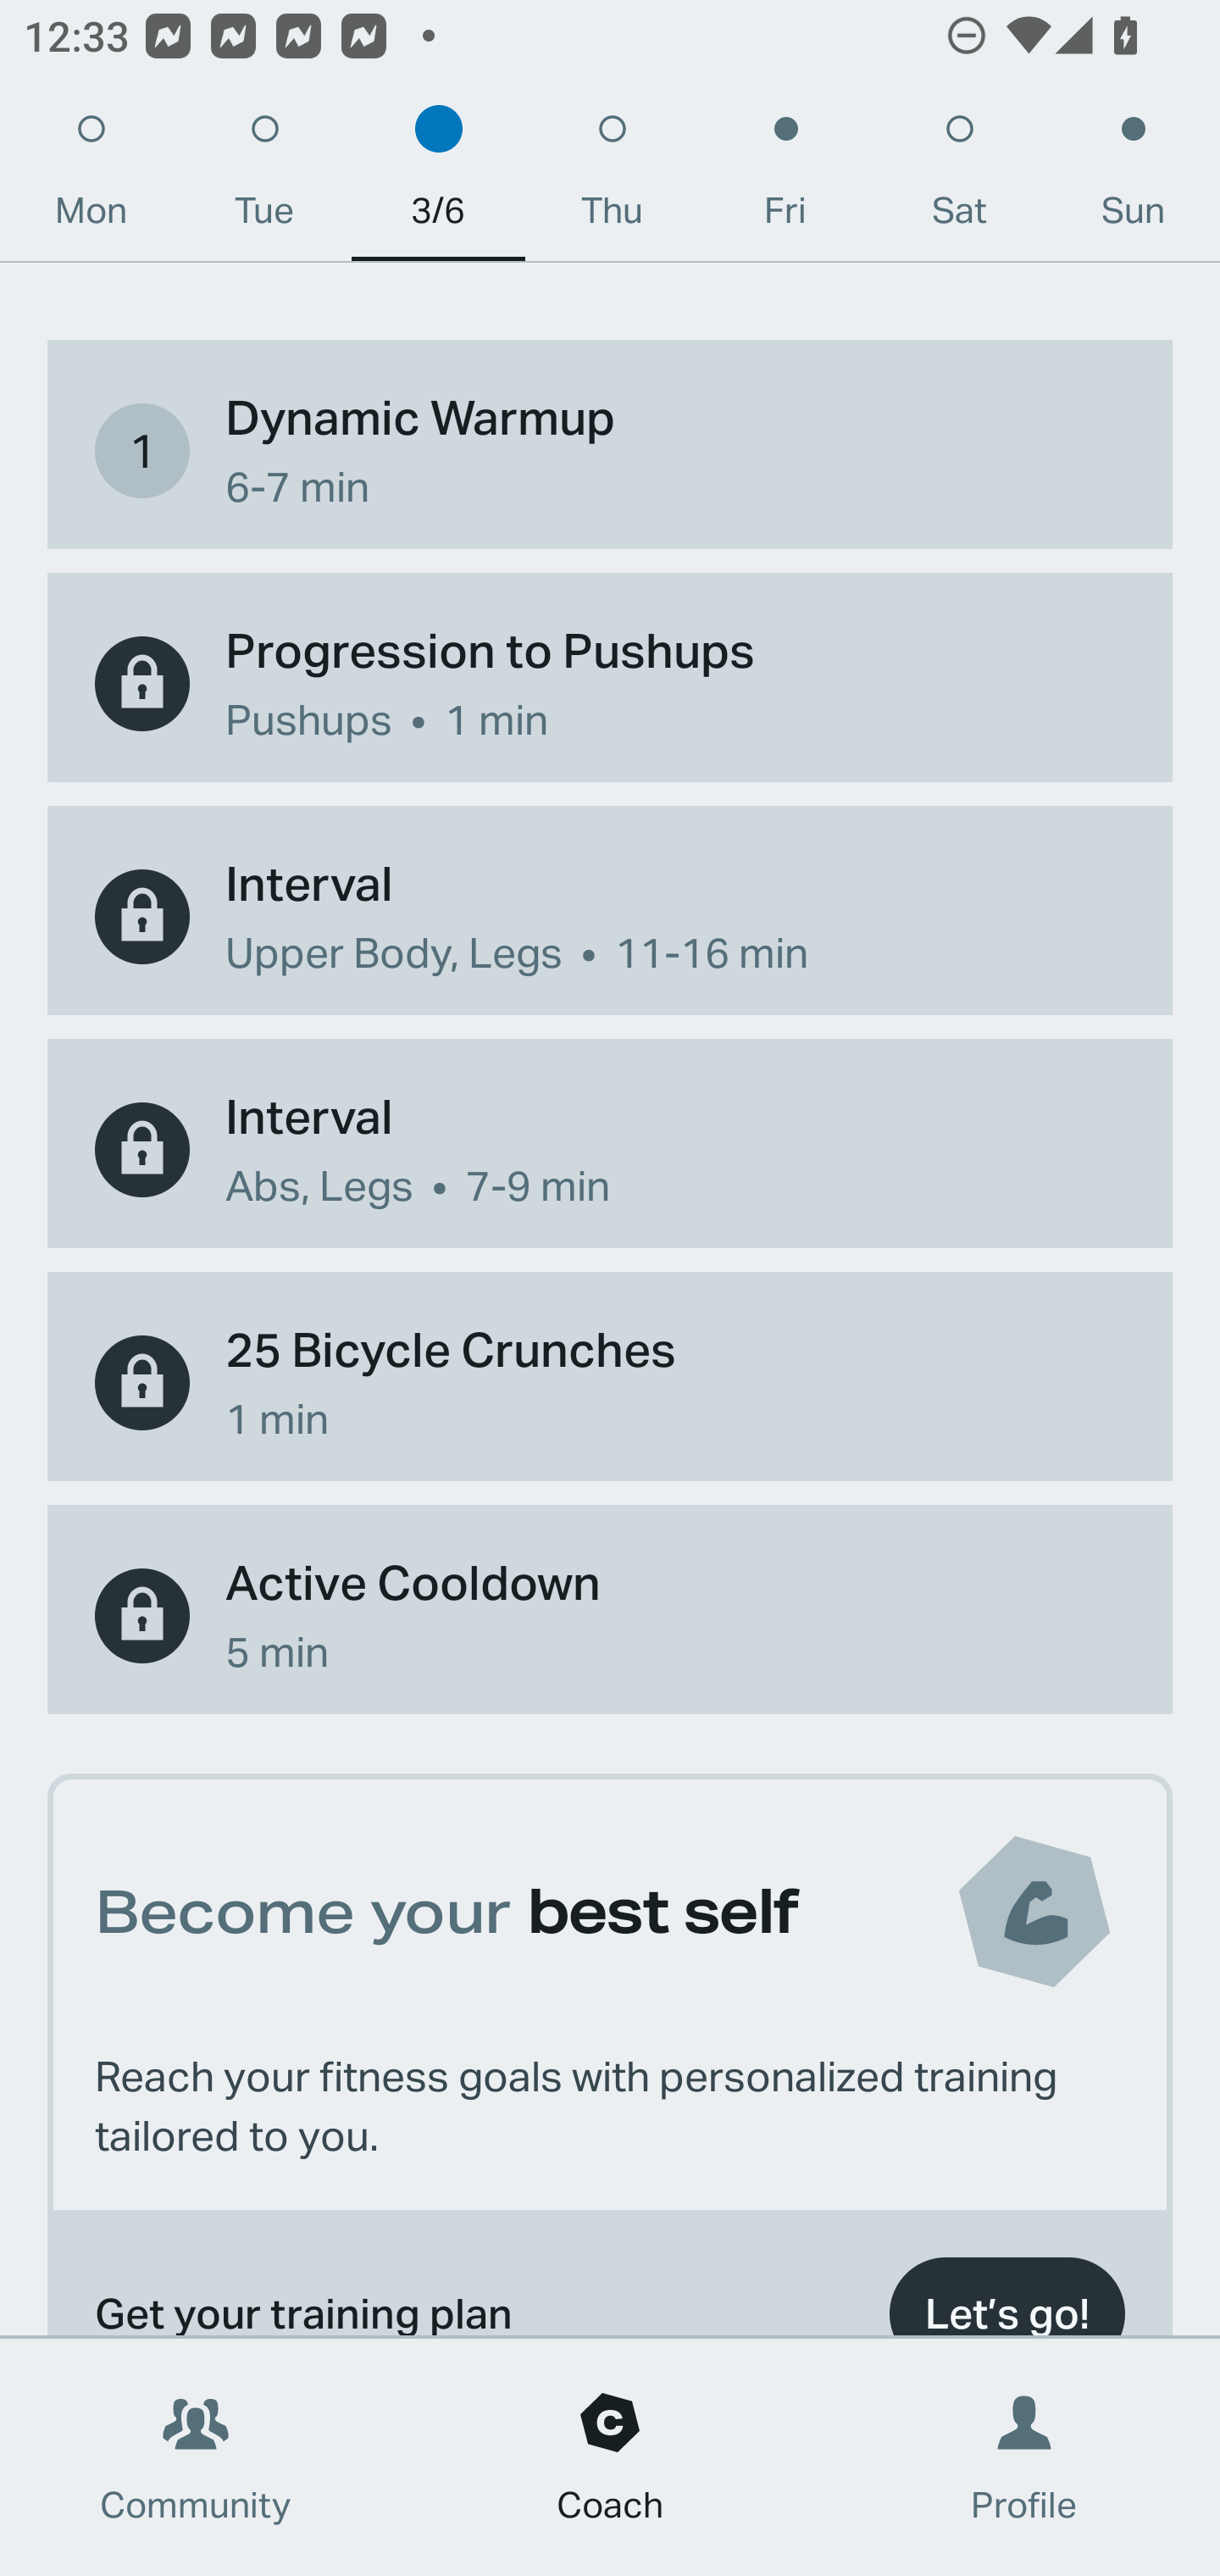 This screenshot has height=2576, width=1220. Describe the element at coordinates (610, 1617) in the screenshot. I see `Active Cooldown 5 min` at that location.